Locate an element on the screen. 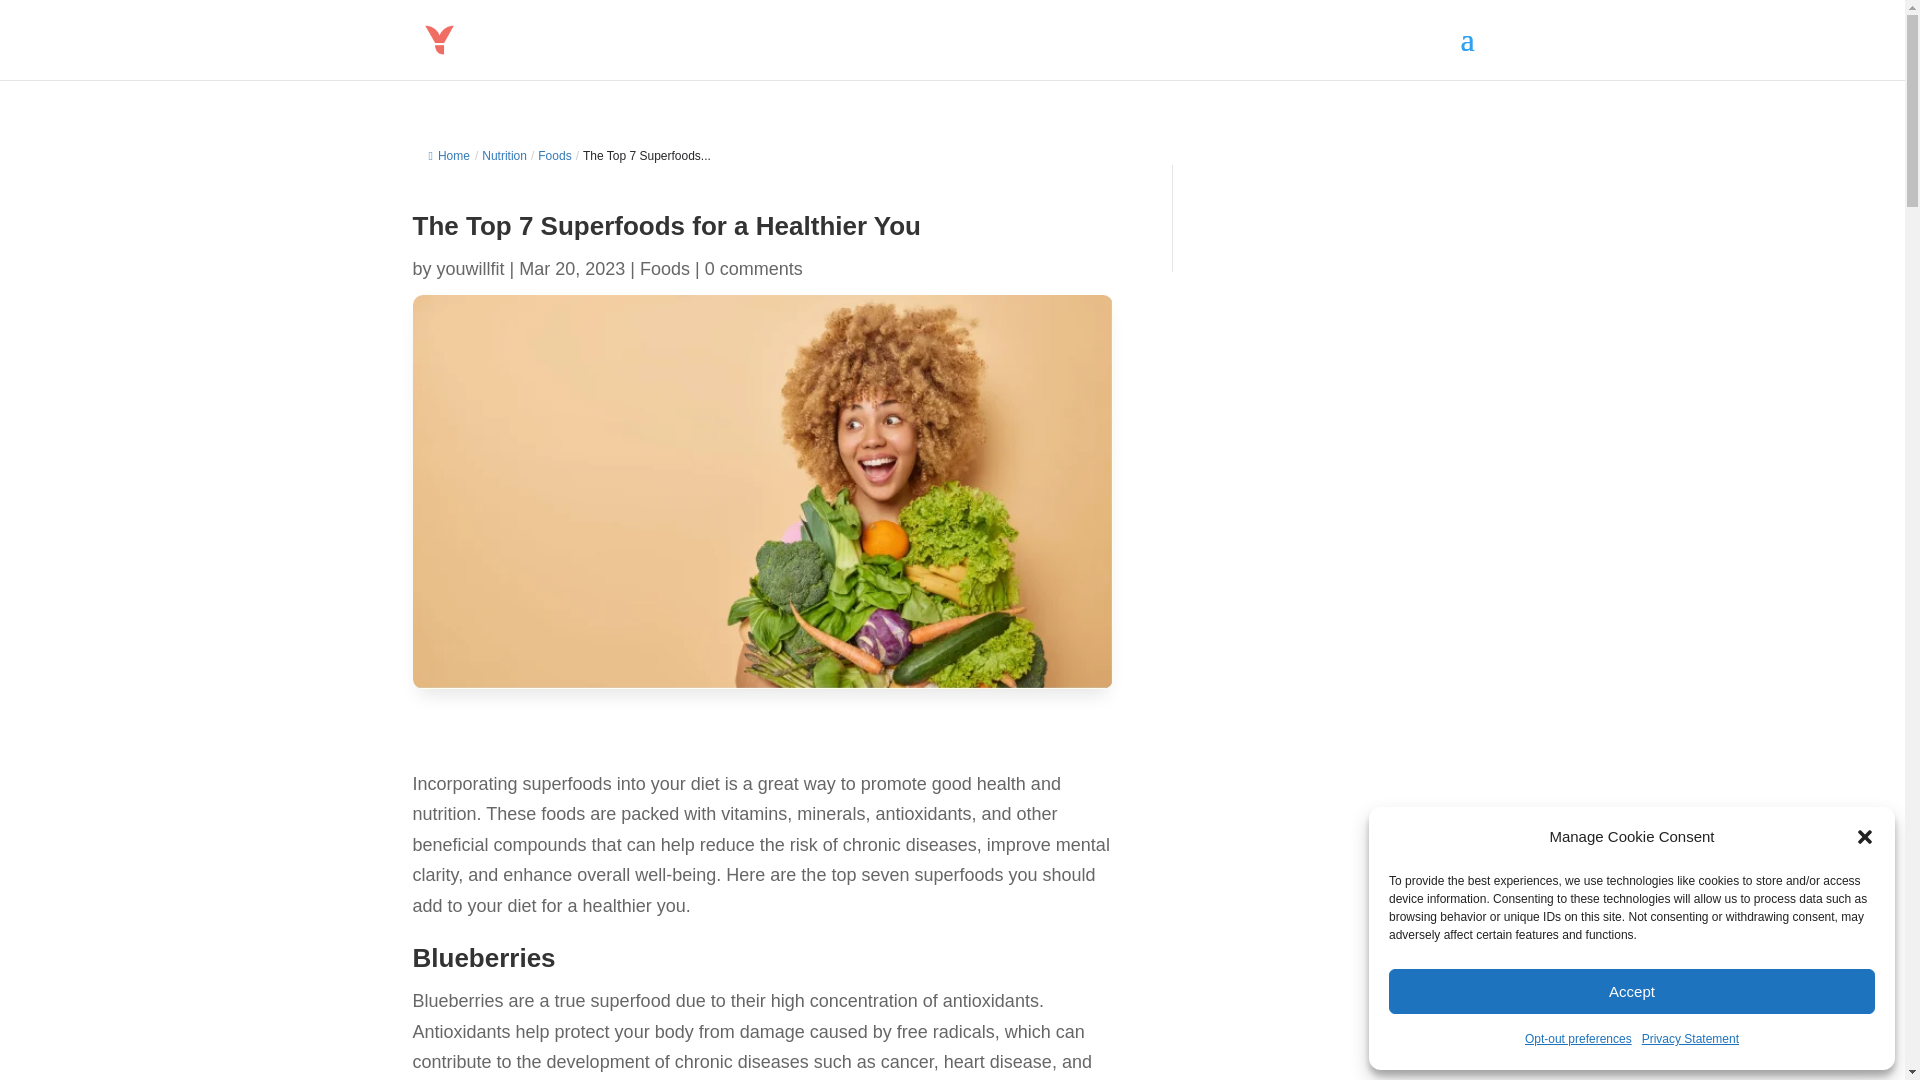  youwillfit is located at coordinates (470, 268).